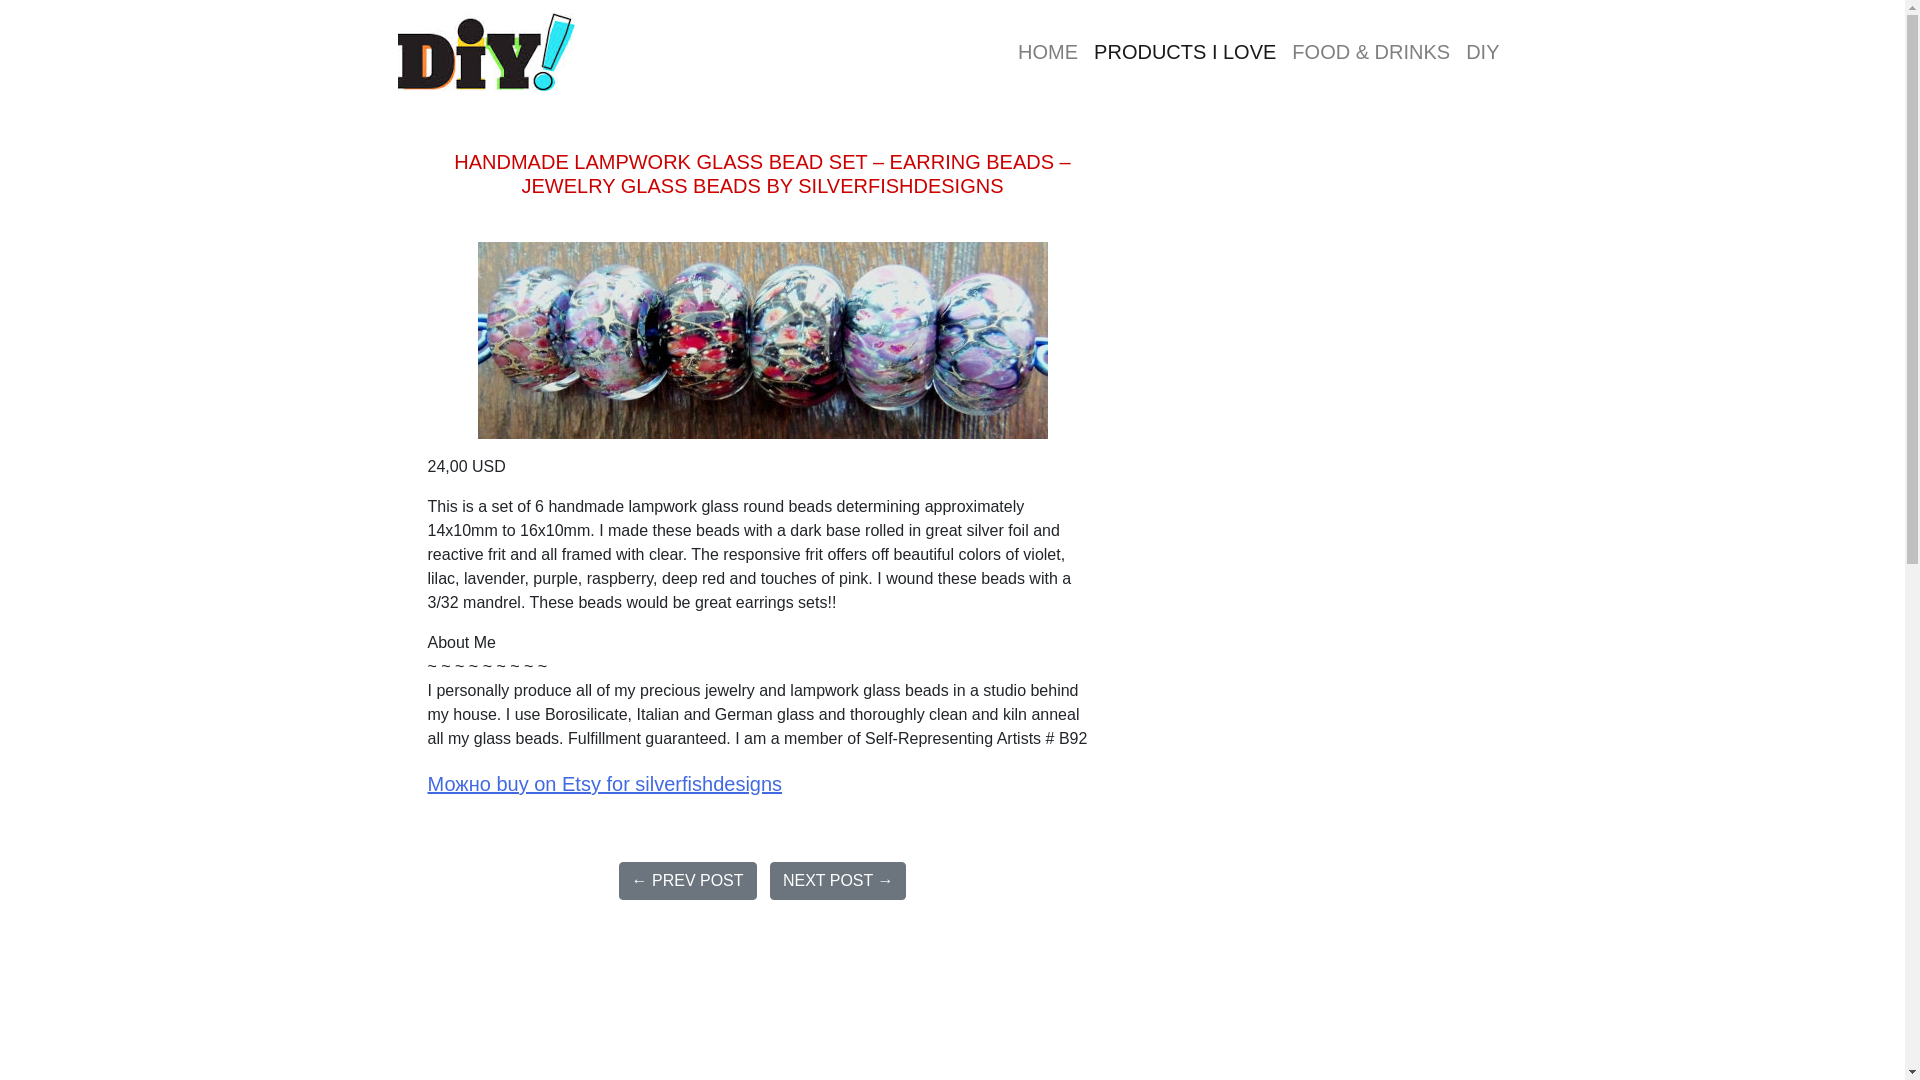 The width and height of the screenshot is (1920, 1080). I want to click on glyphicon glyphicon-home, so click(1048, 52).